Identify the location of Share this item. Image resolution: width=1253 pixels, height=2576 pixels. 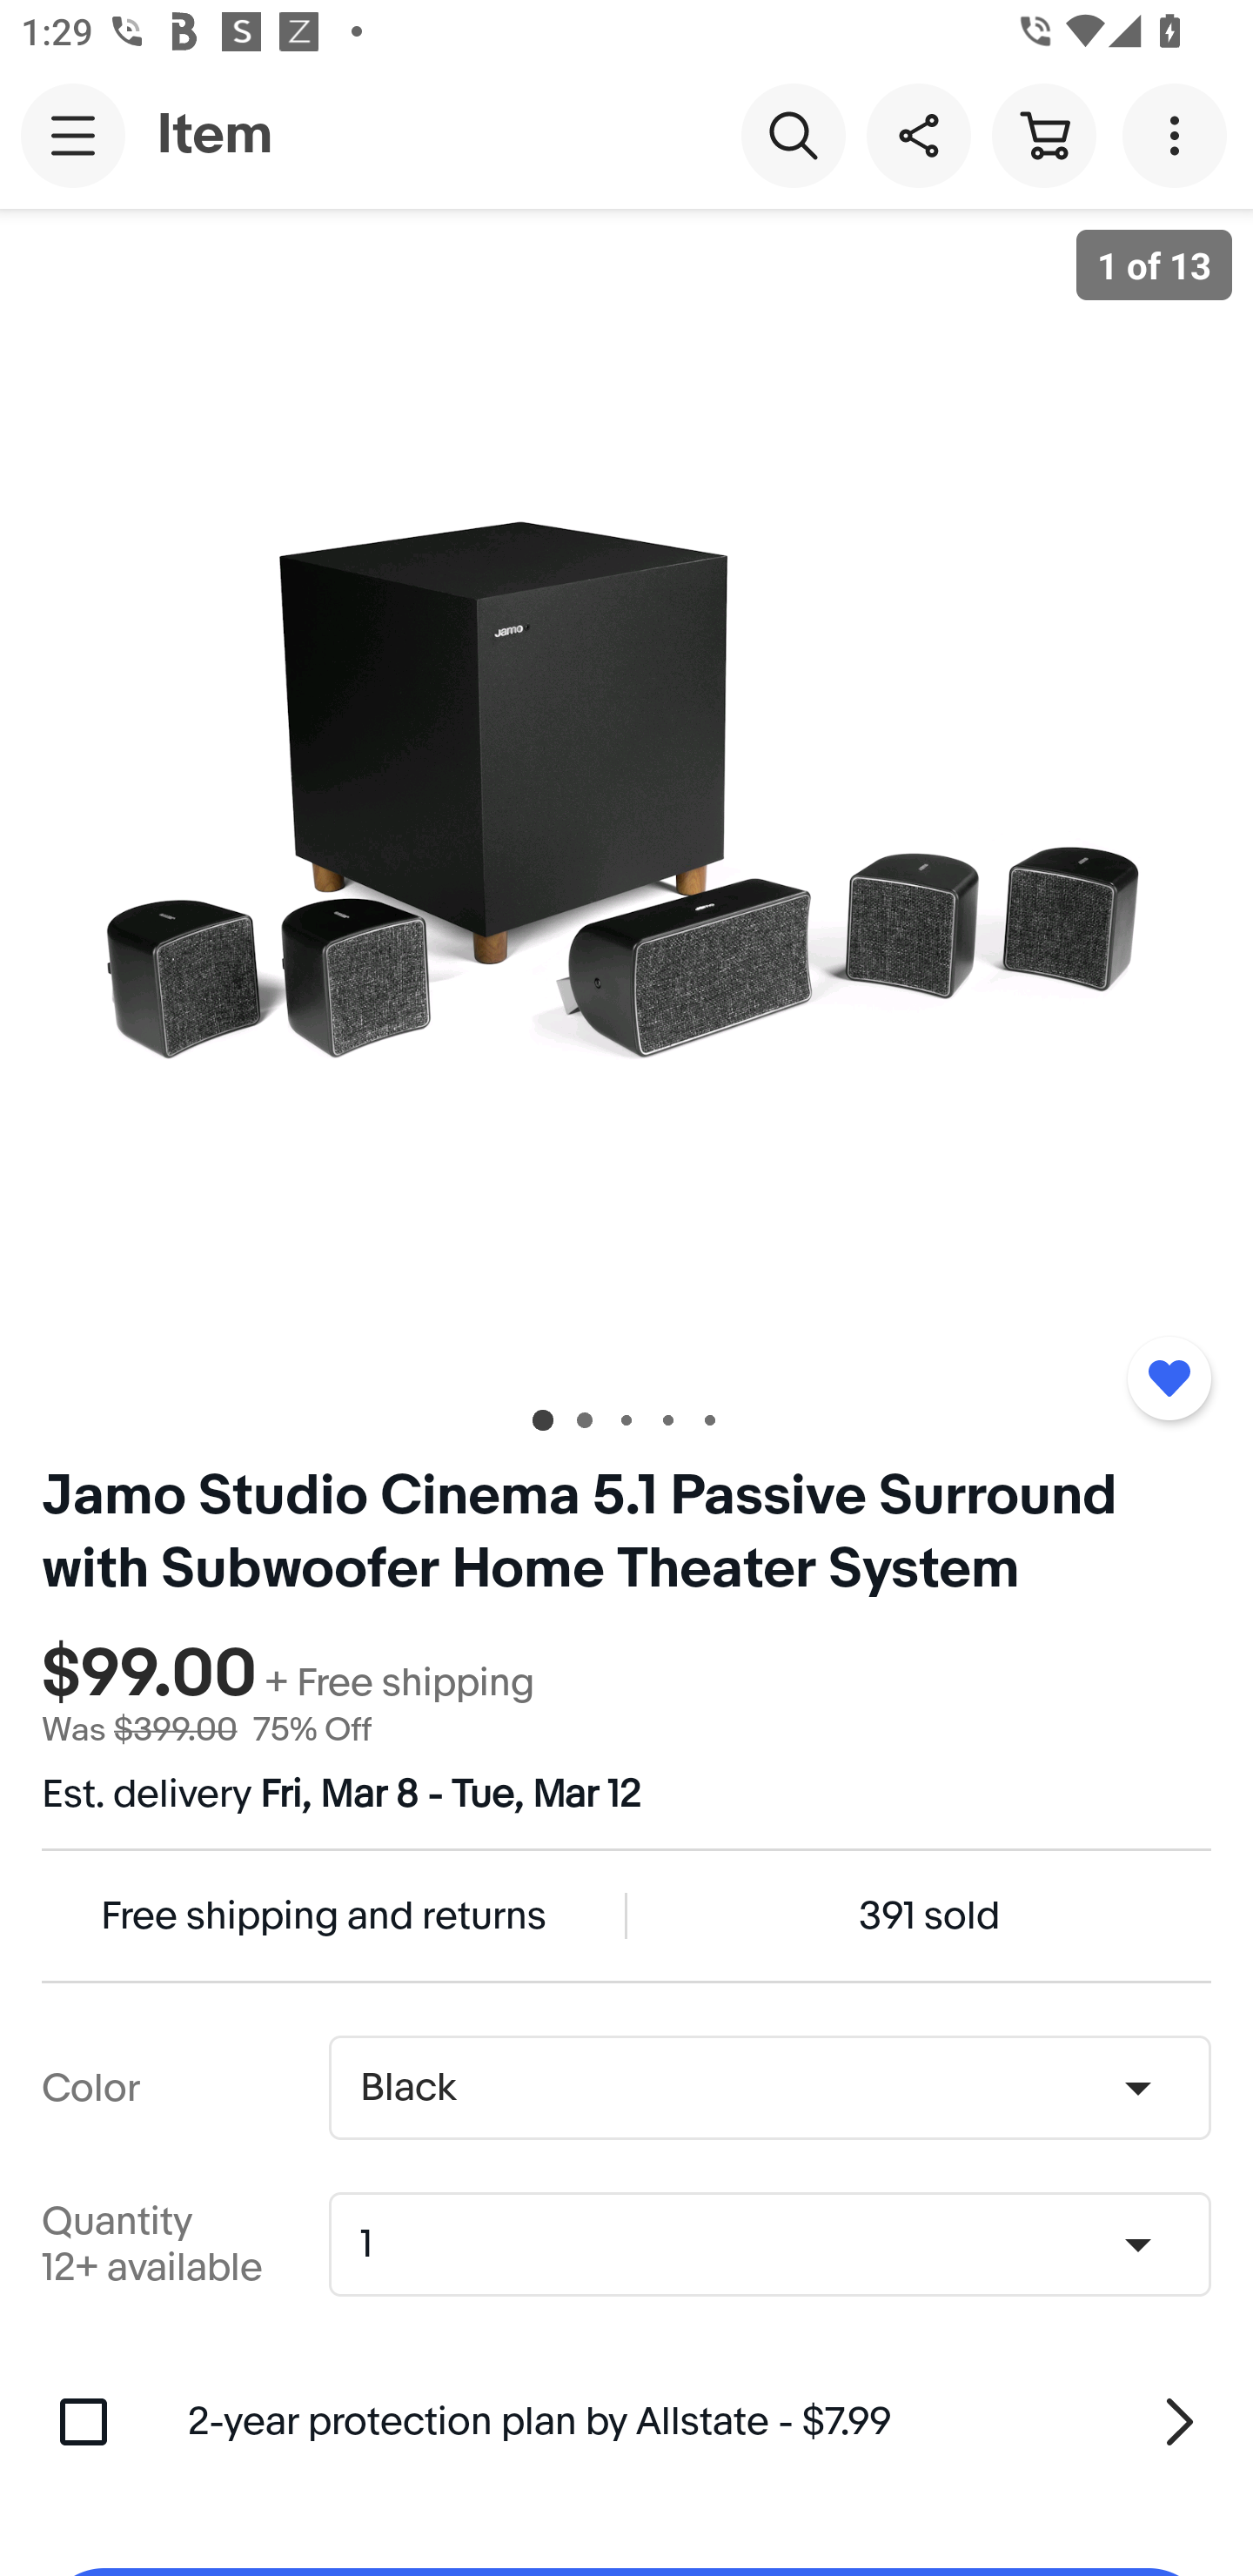
(918, 134).